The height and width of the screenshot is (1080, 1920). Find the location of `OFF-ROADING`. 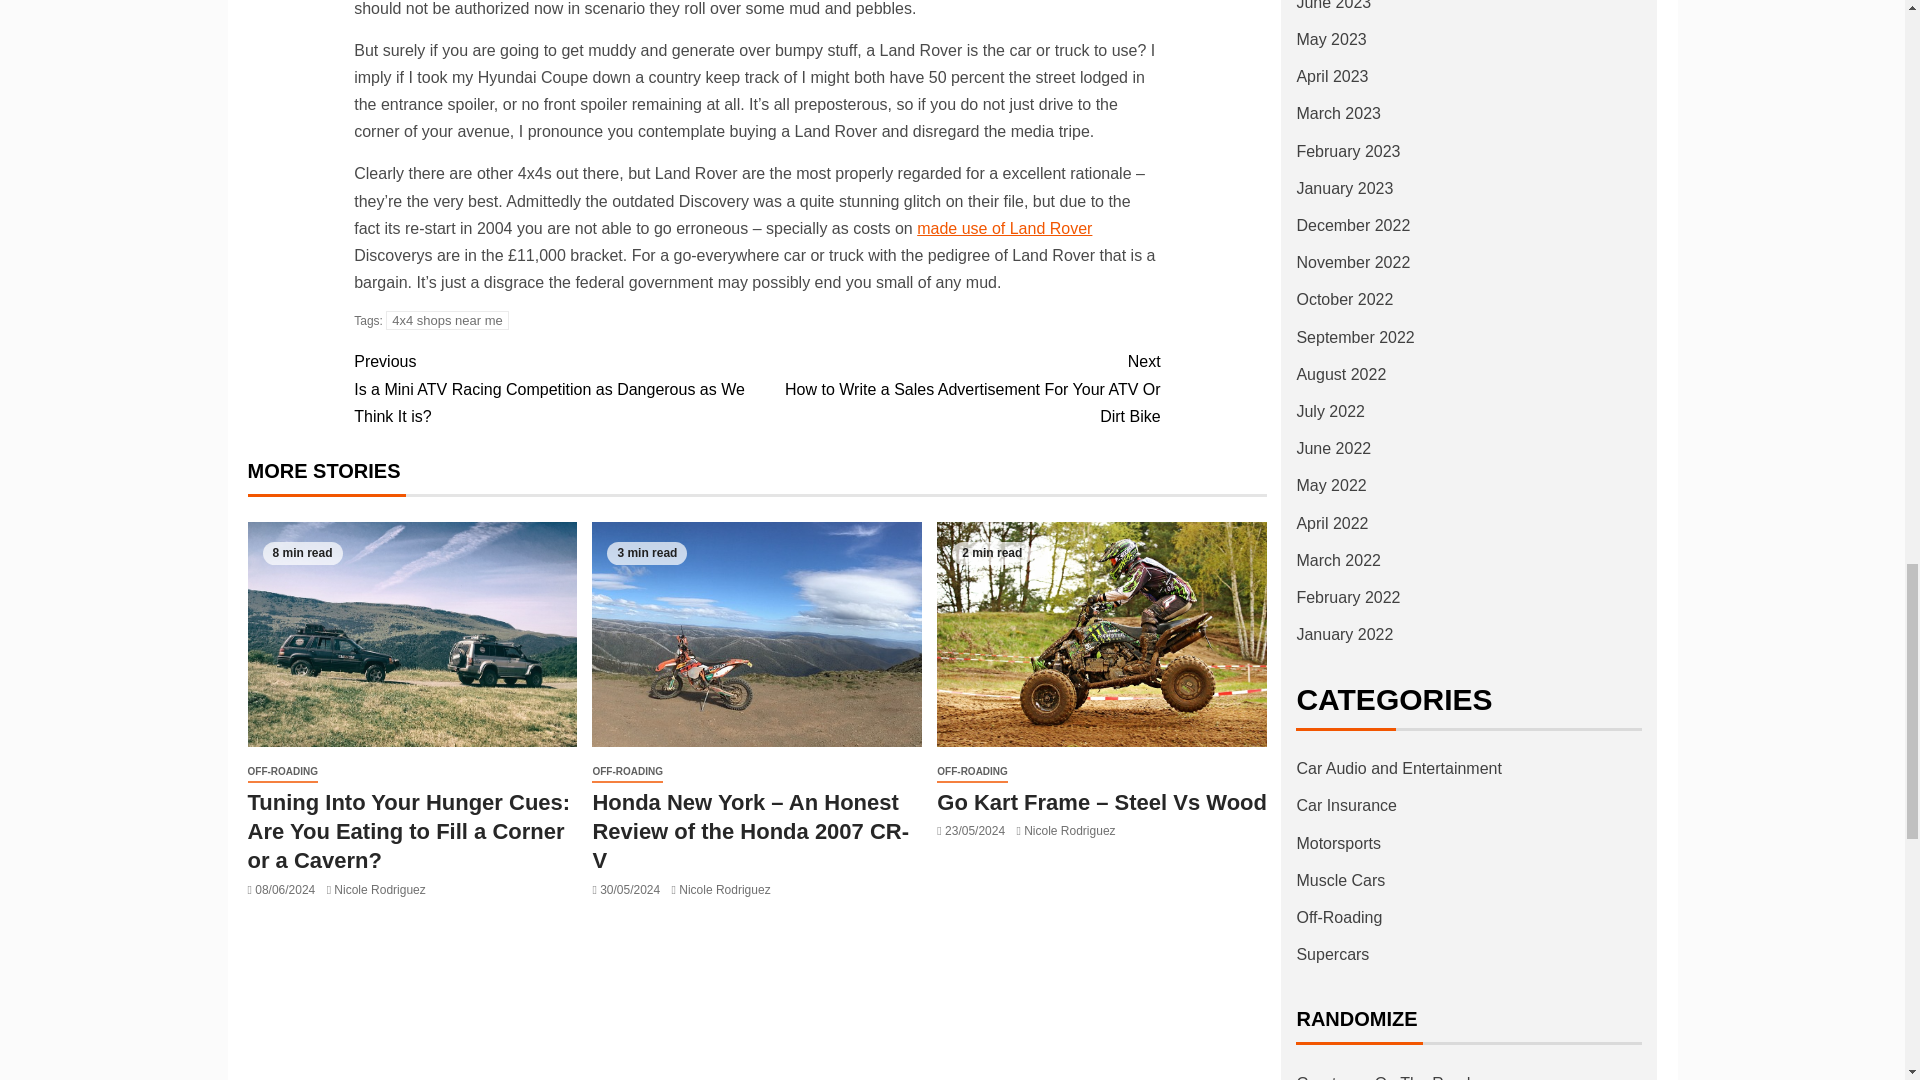

OFF-ROADING is located at coordinates (626, 772).